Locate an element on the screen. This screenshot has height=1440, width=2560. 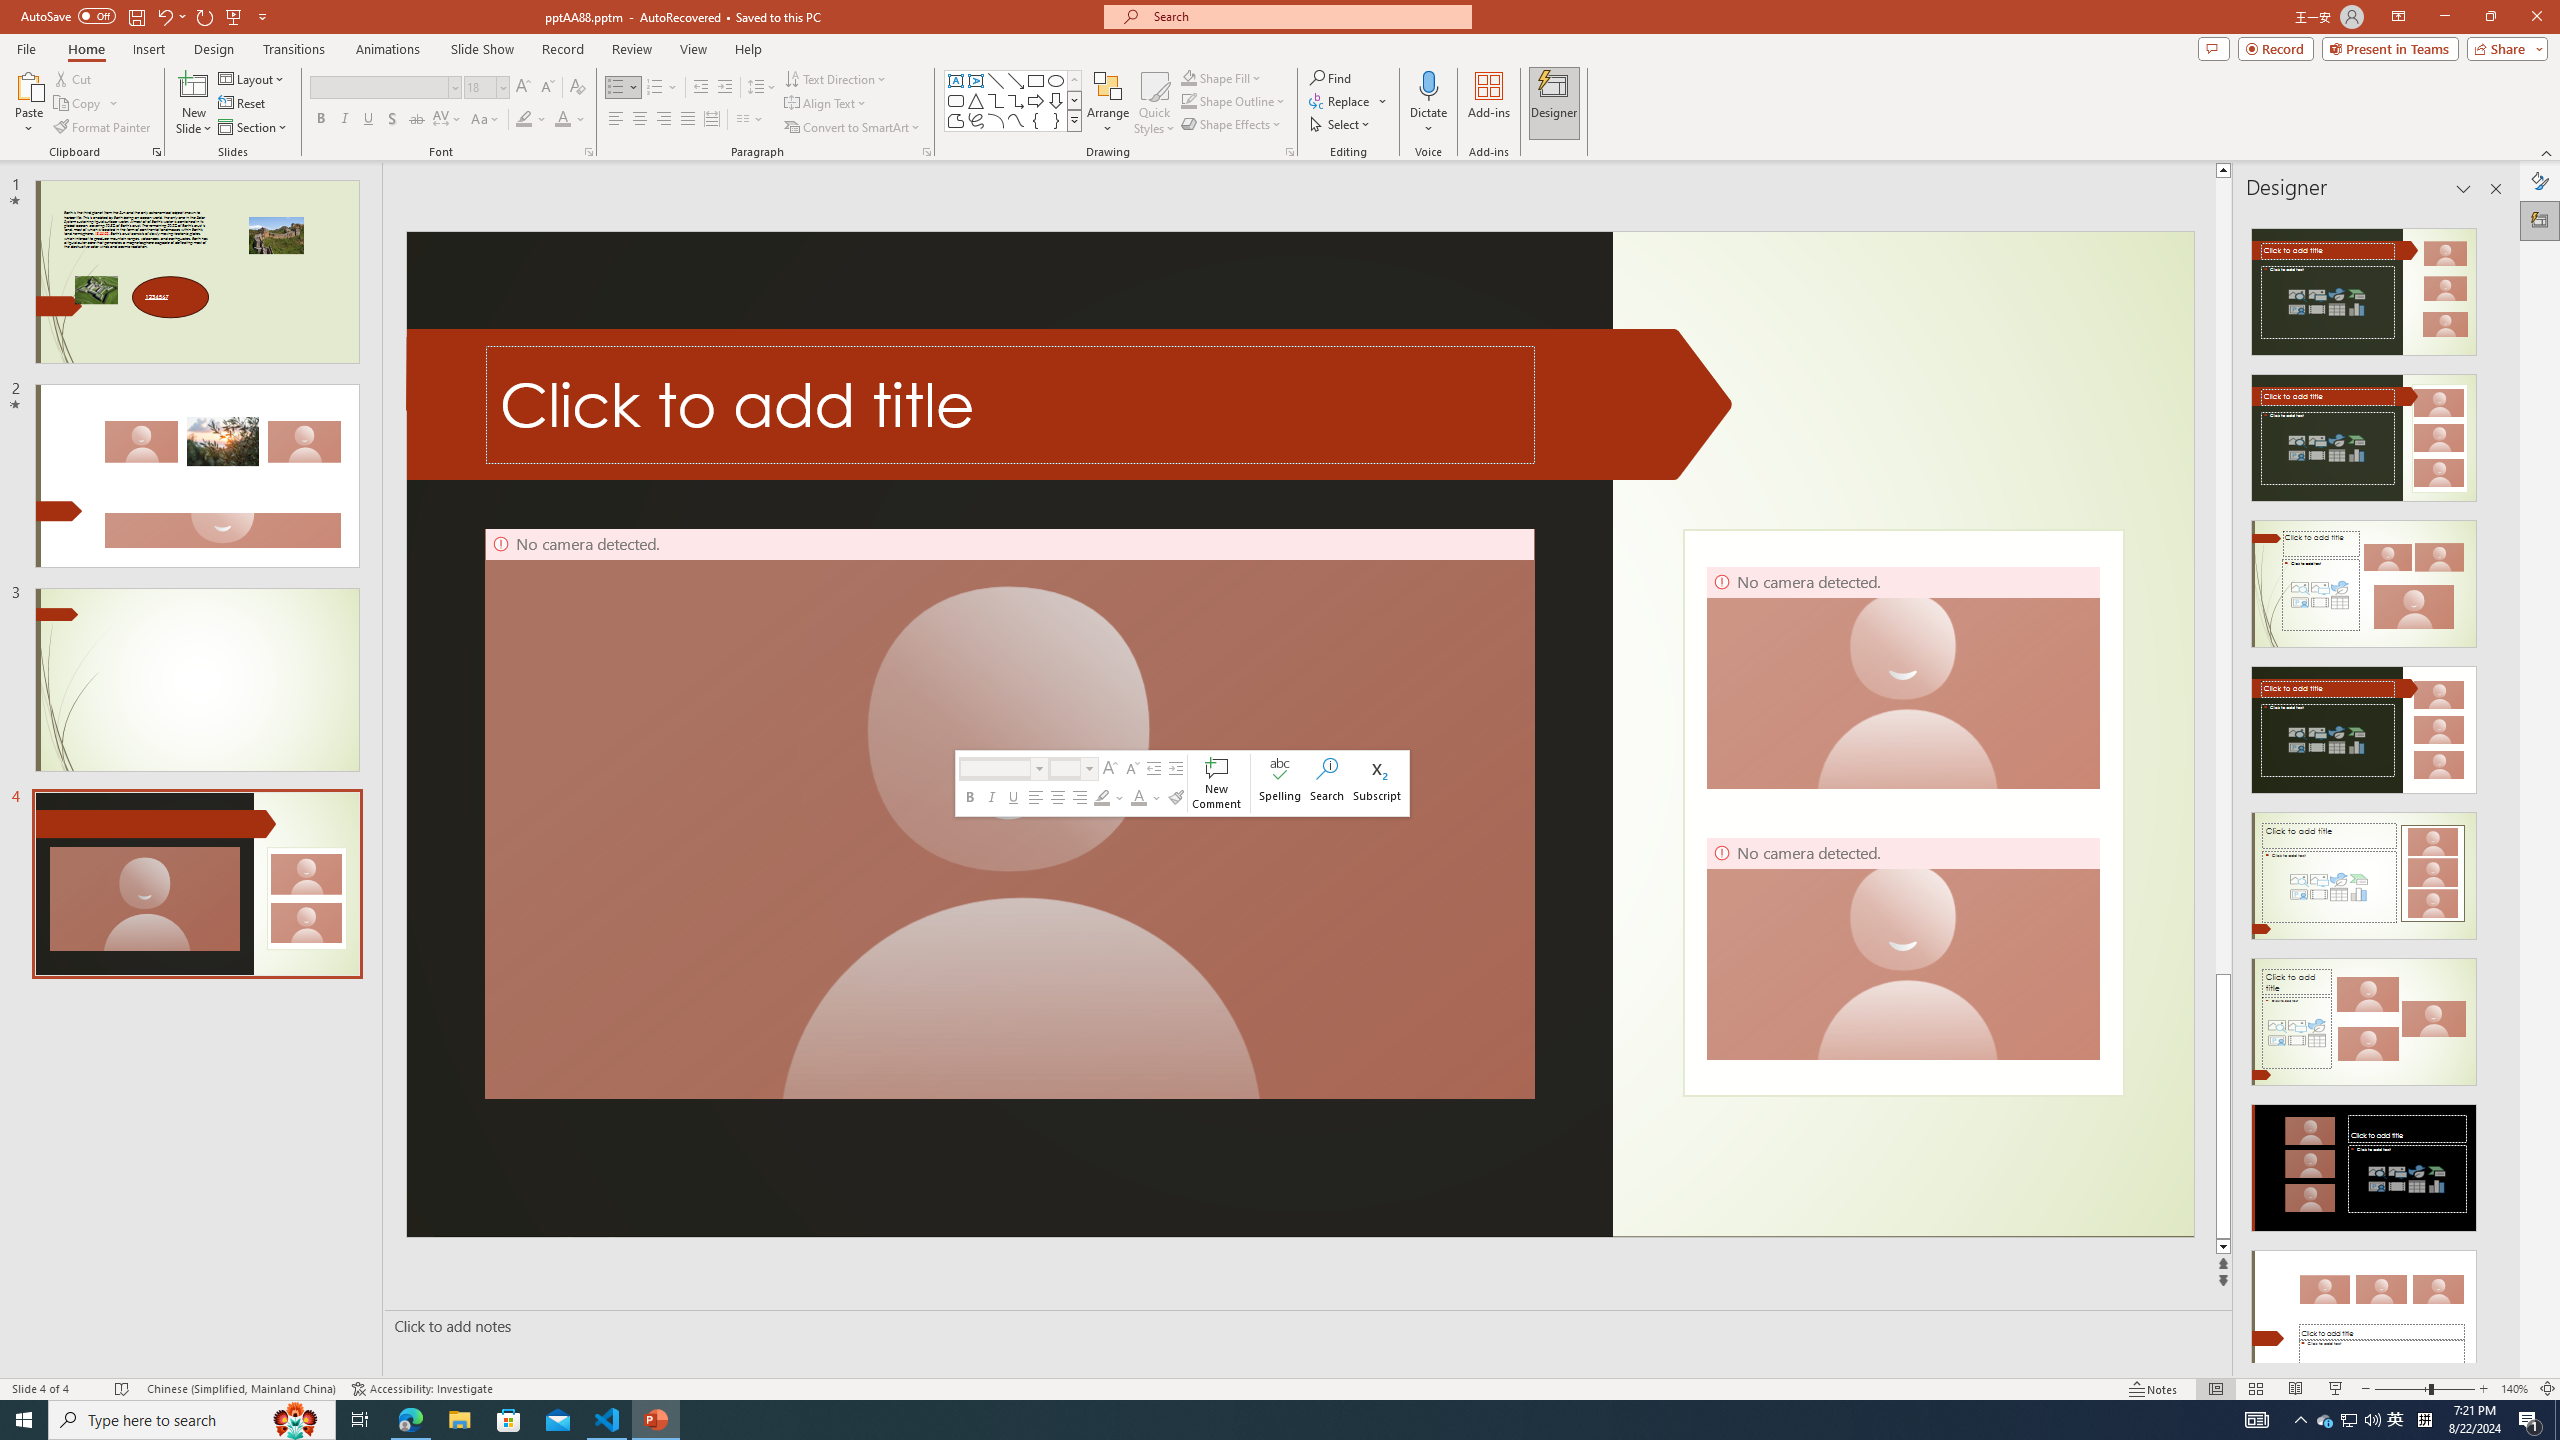
Search is located at coordinates (1327, 784).